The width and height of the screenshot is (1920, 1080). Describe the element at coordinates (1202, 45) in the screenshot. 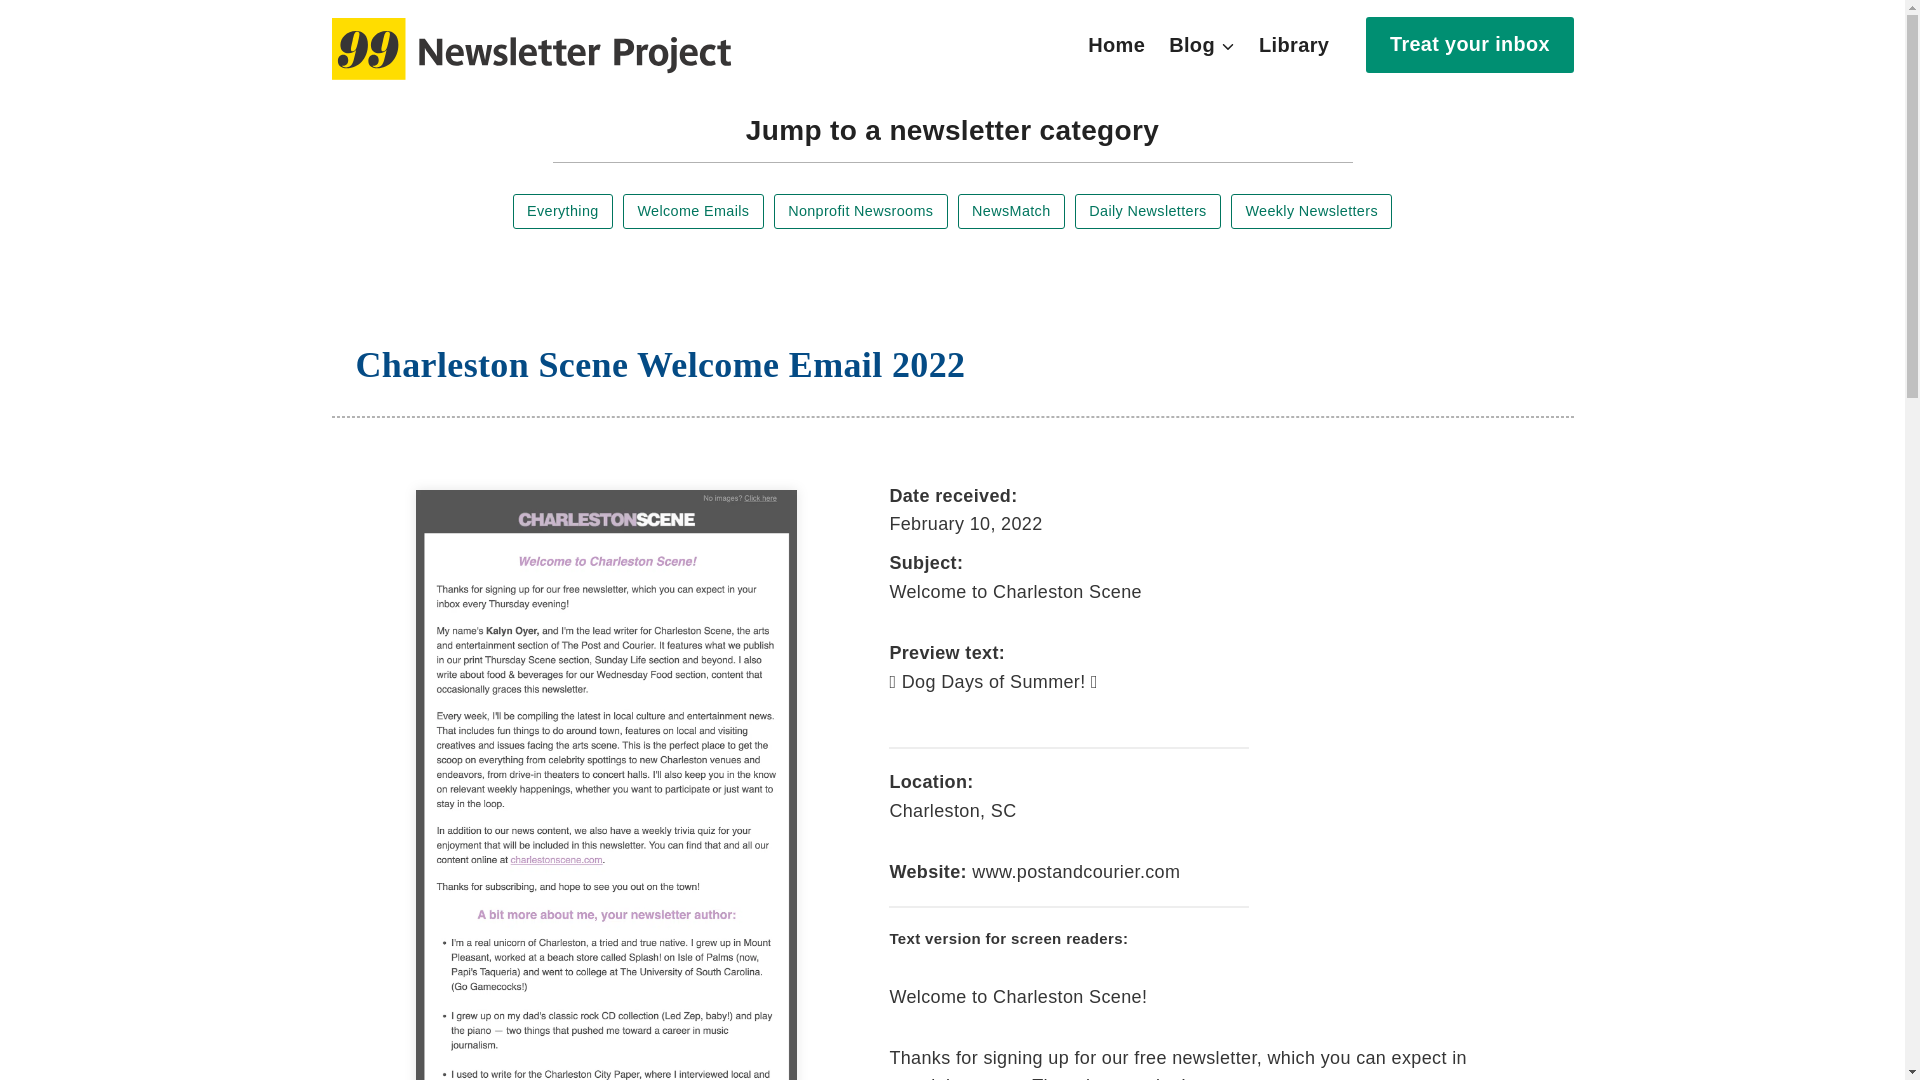

I see `Blog` at that location.